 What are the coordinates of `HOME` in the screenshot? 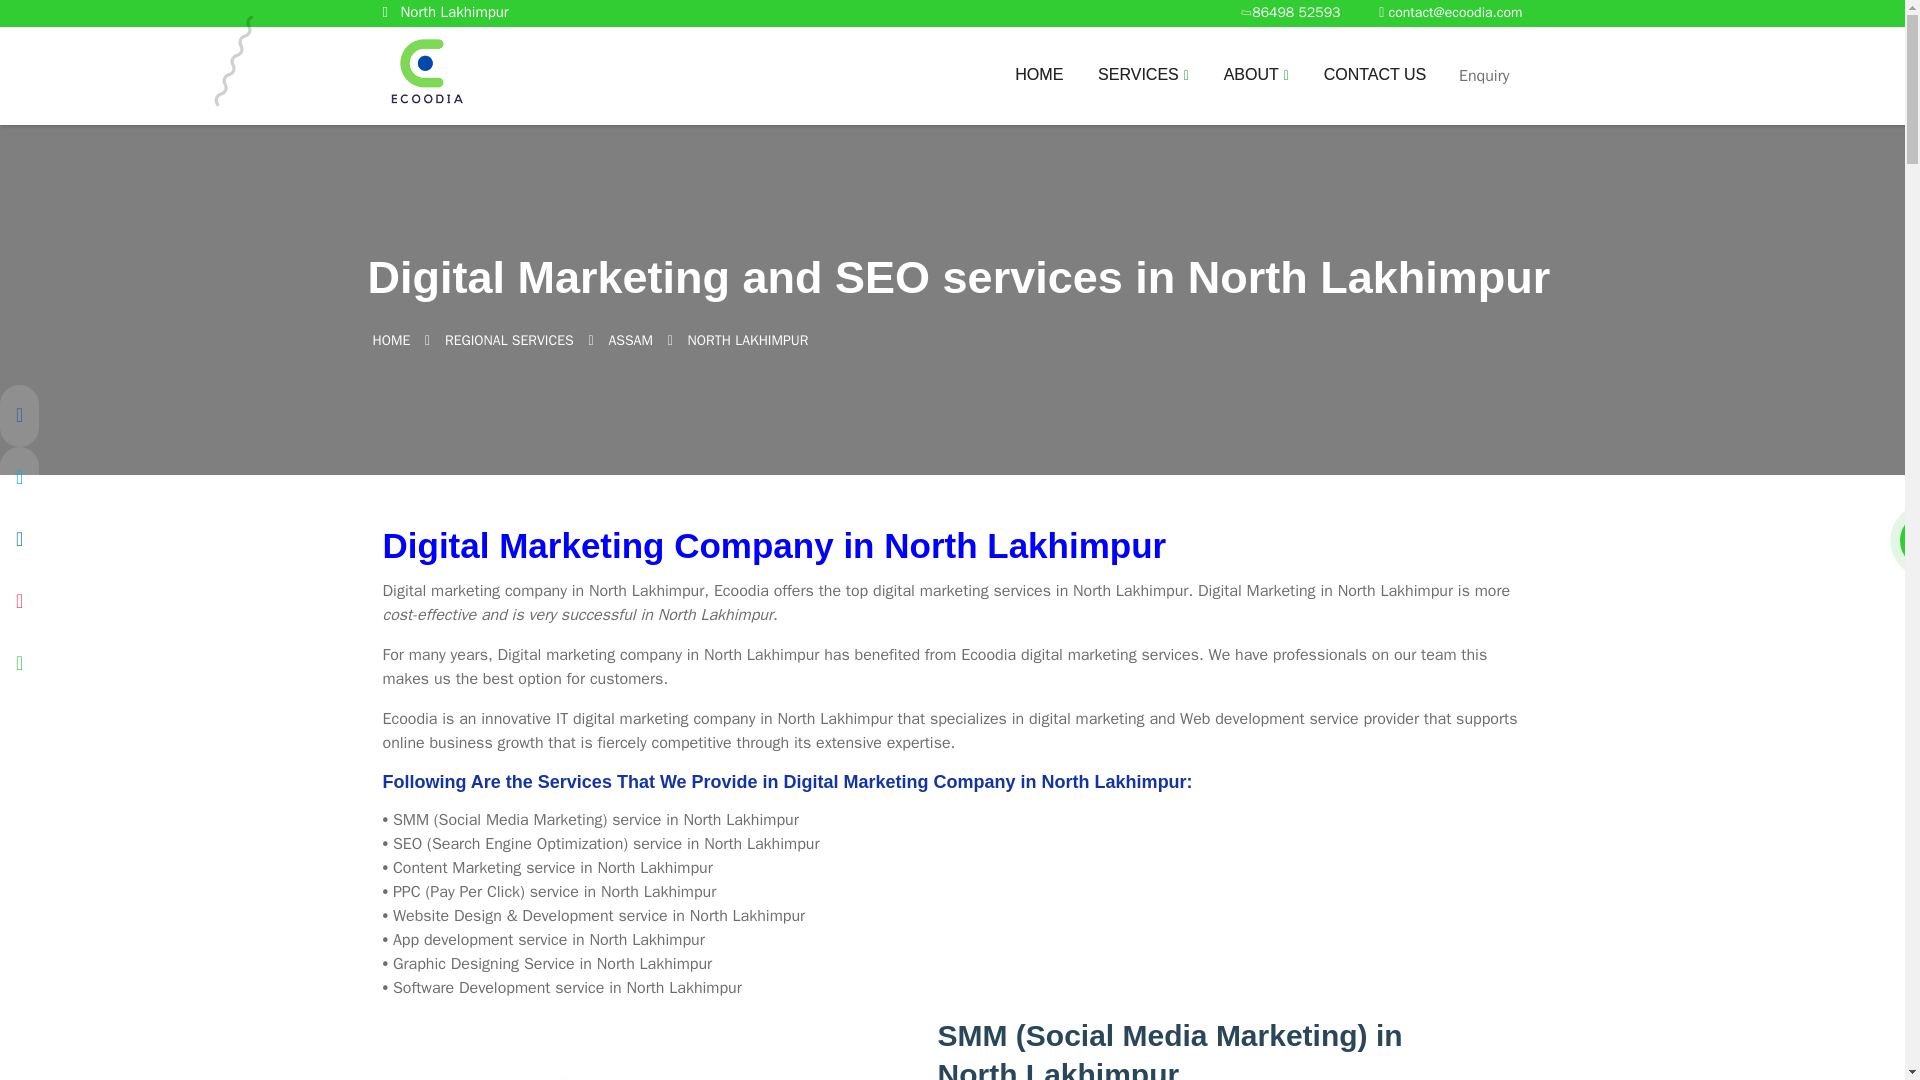 It's located at (1039, 91).